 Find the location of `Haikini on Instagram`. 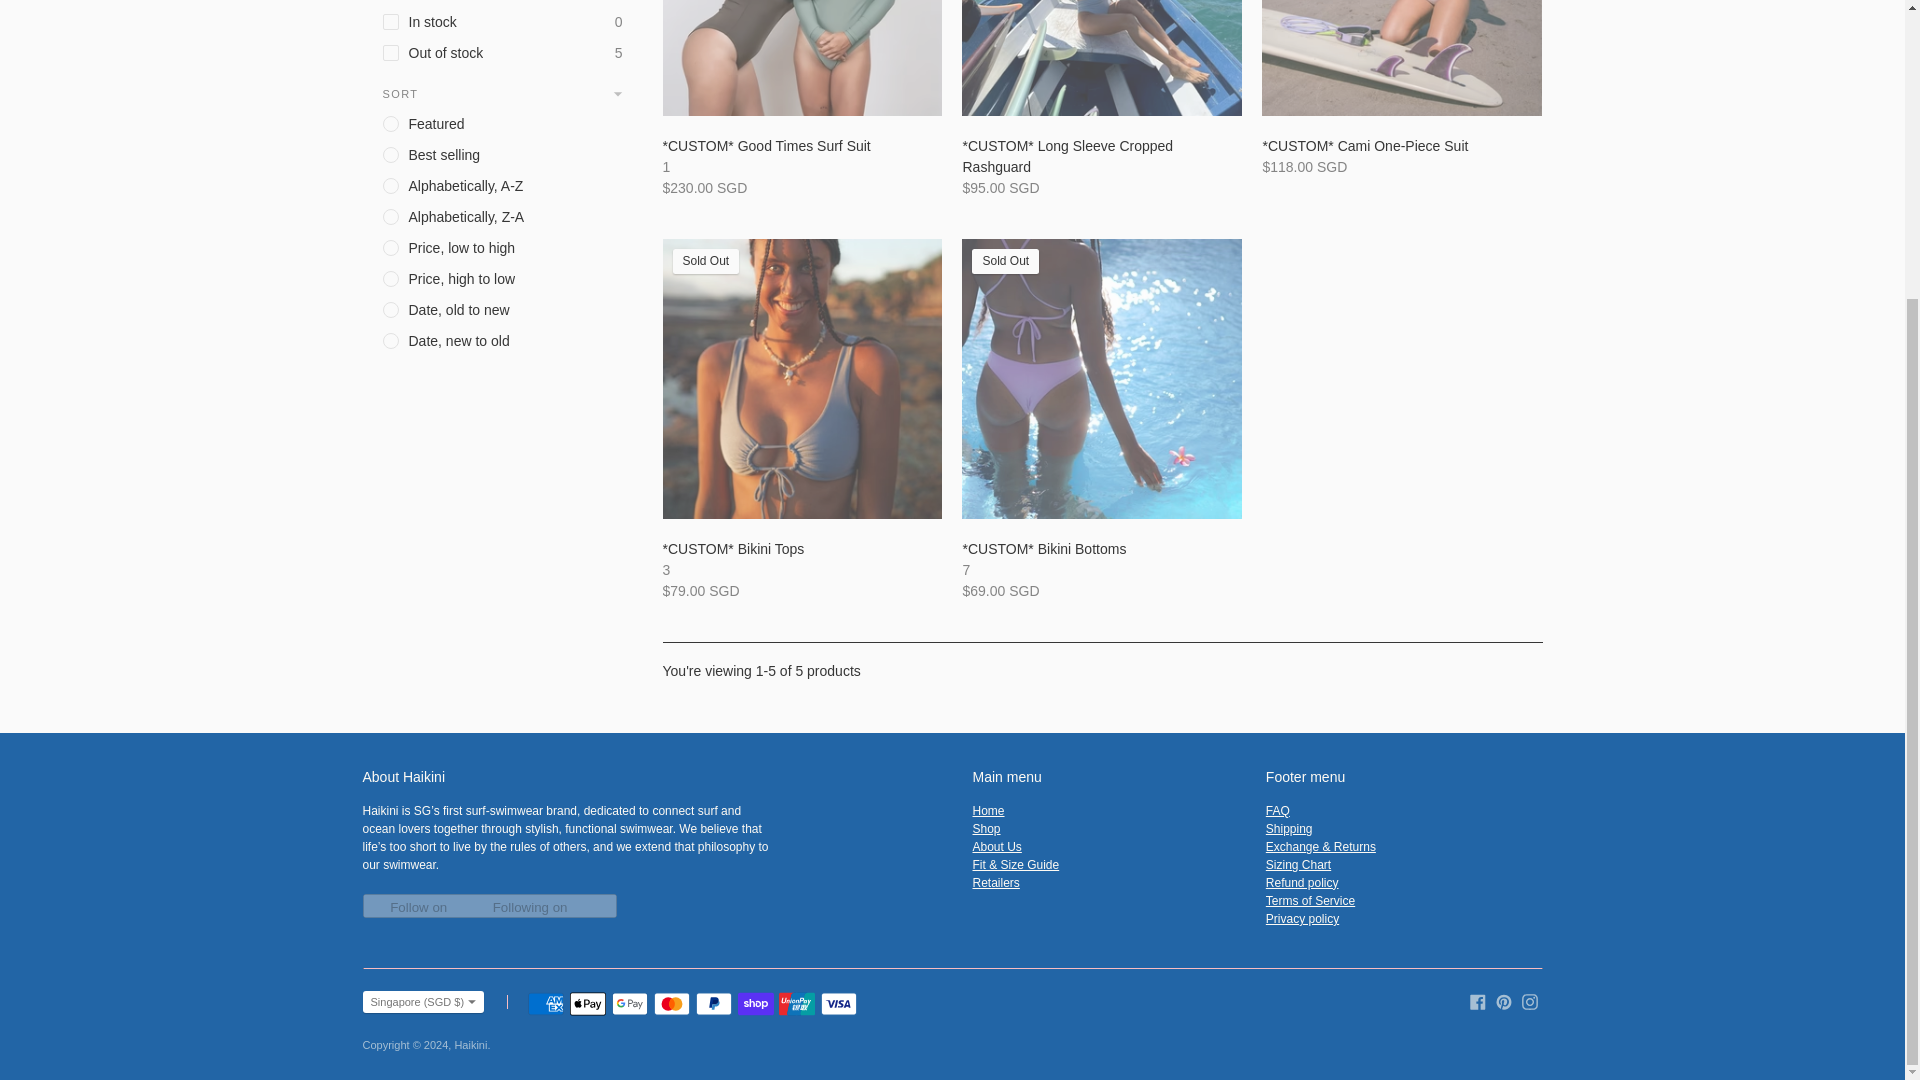

Haikini on Instagram is located at coordinates (1530, 1000).